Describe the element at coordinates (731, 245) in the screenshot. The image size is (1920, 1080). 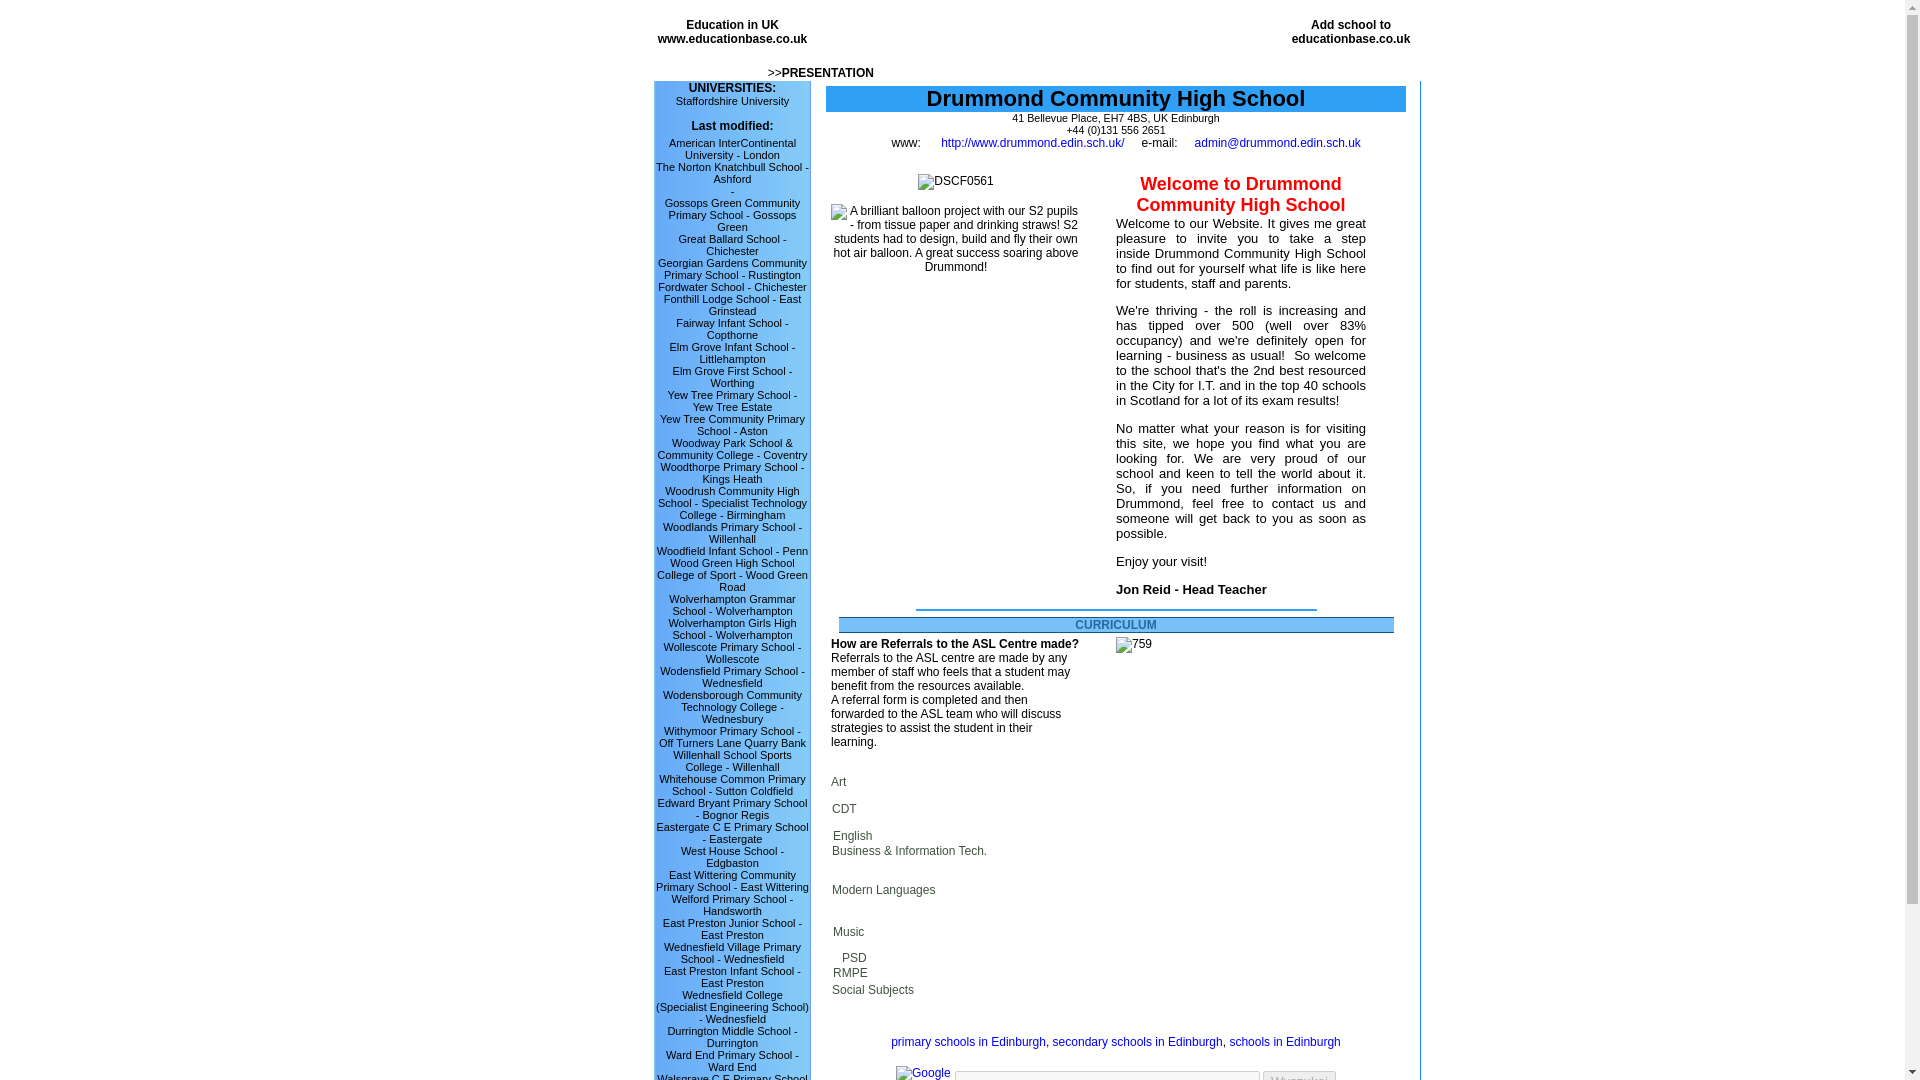
I see `Great Ballard School - Chichester` at that location.